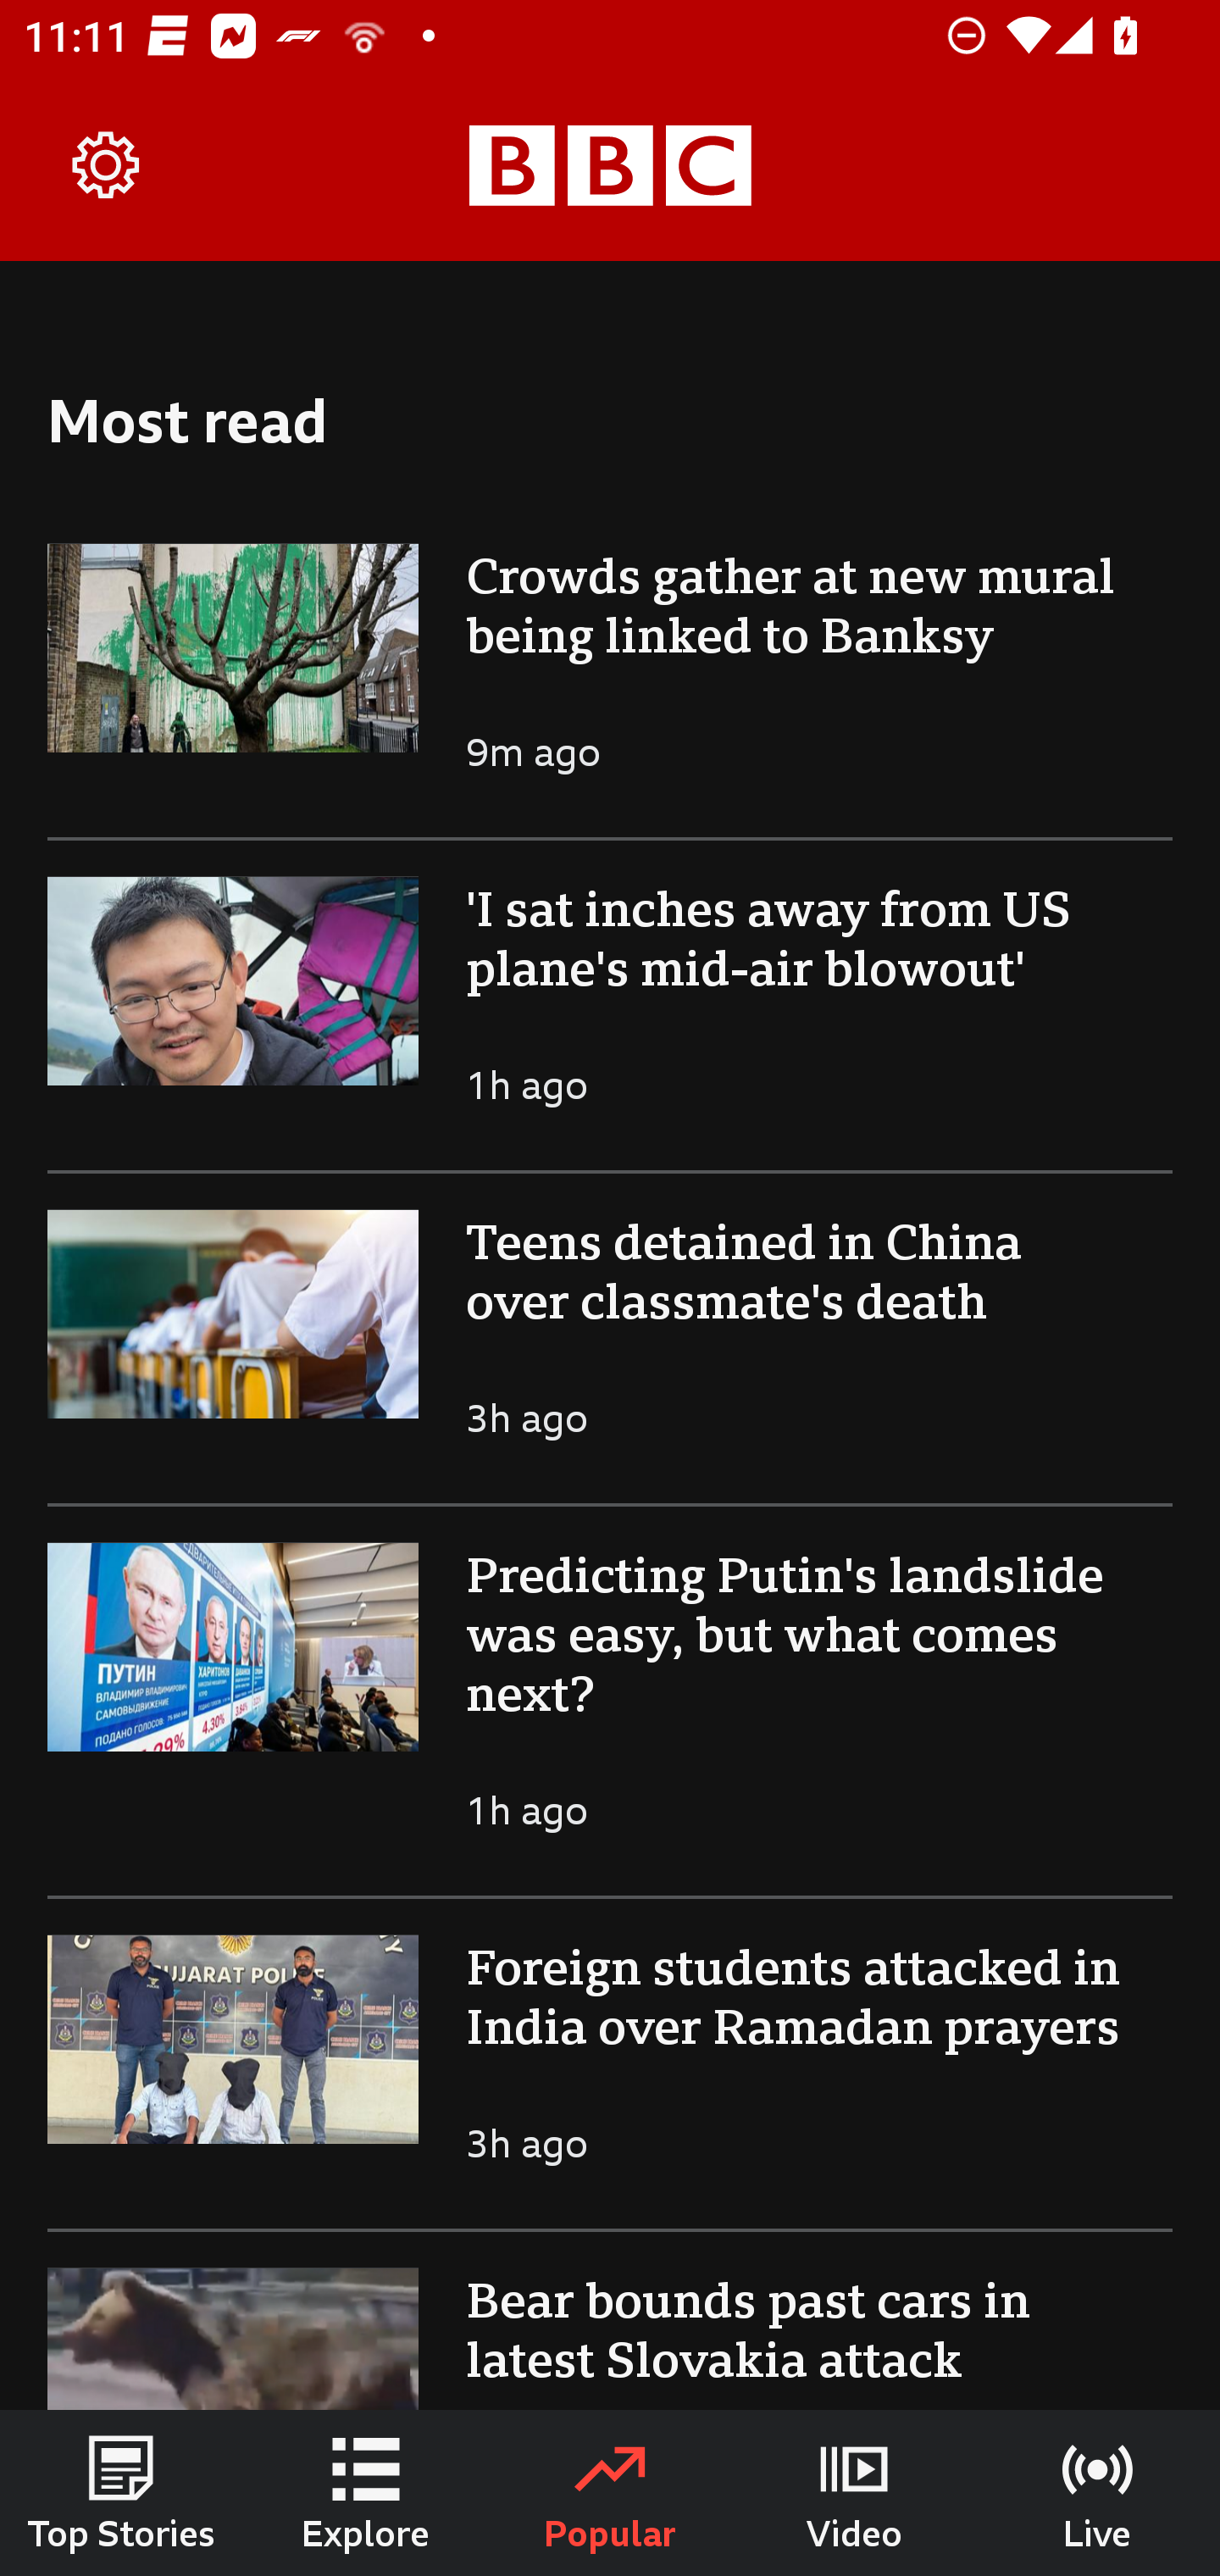 The image size is (1220, 2576). What do you see at coordinates (122, 2493) in the screenshot?
I see `Top Stories` at bounding box center [122, 2493].